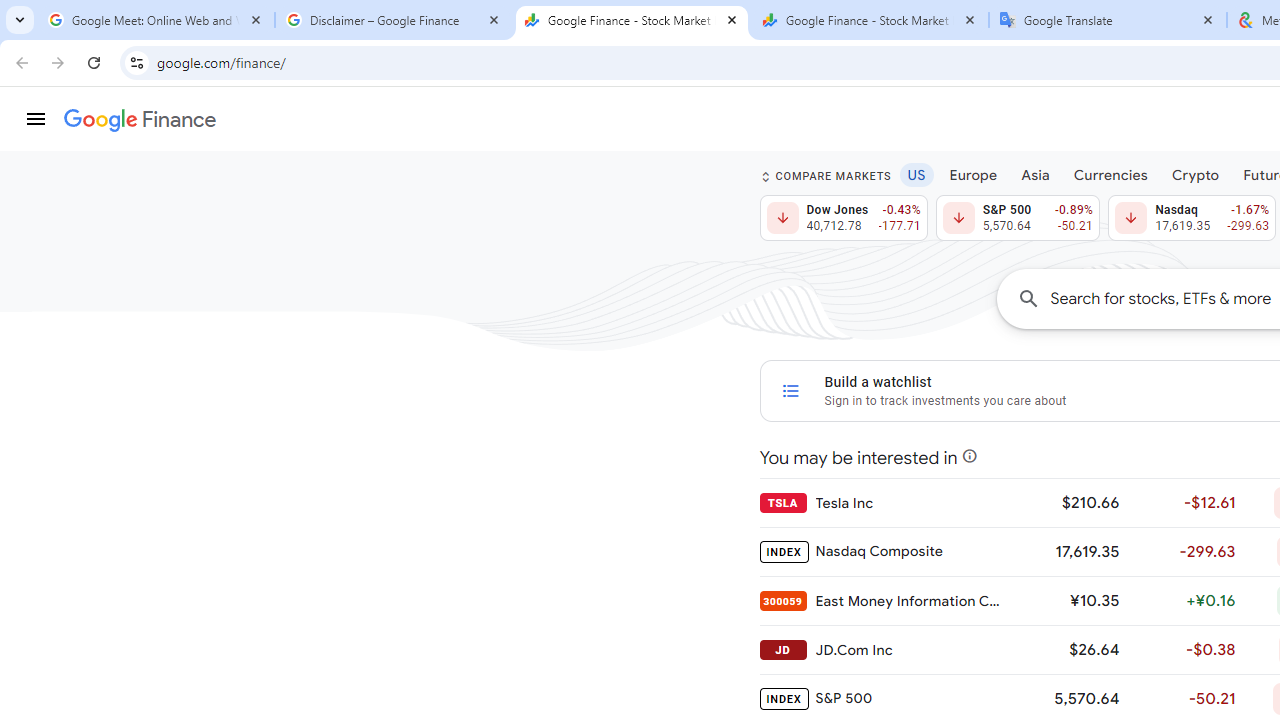  I want to click on Finance, so click(140, 120).